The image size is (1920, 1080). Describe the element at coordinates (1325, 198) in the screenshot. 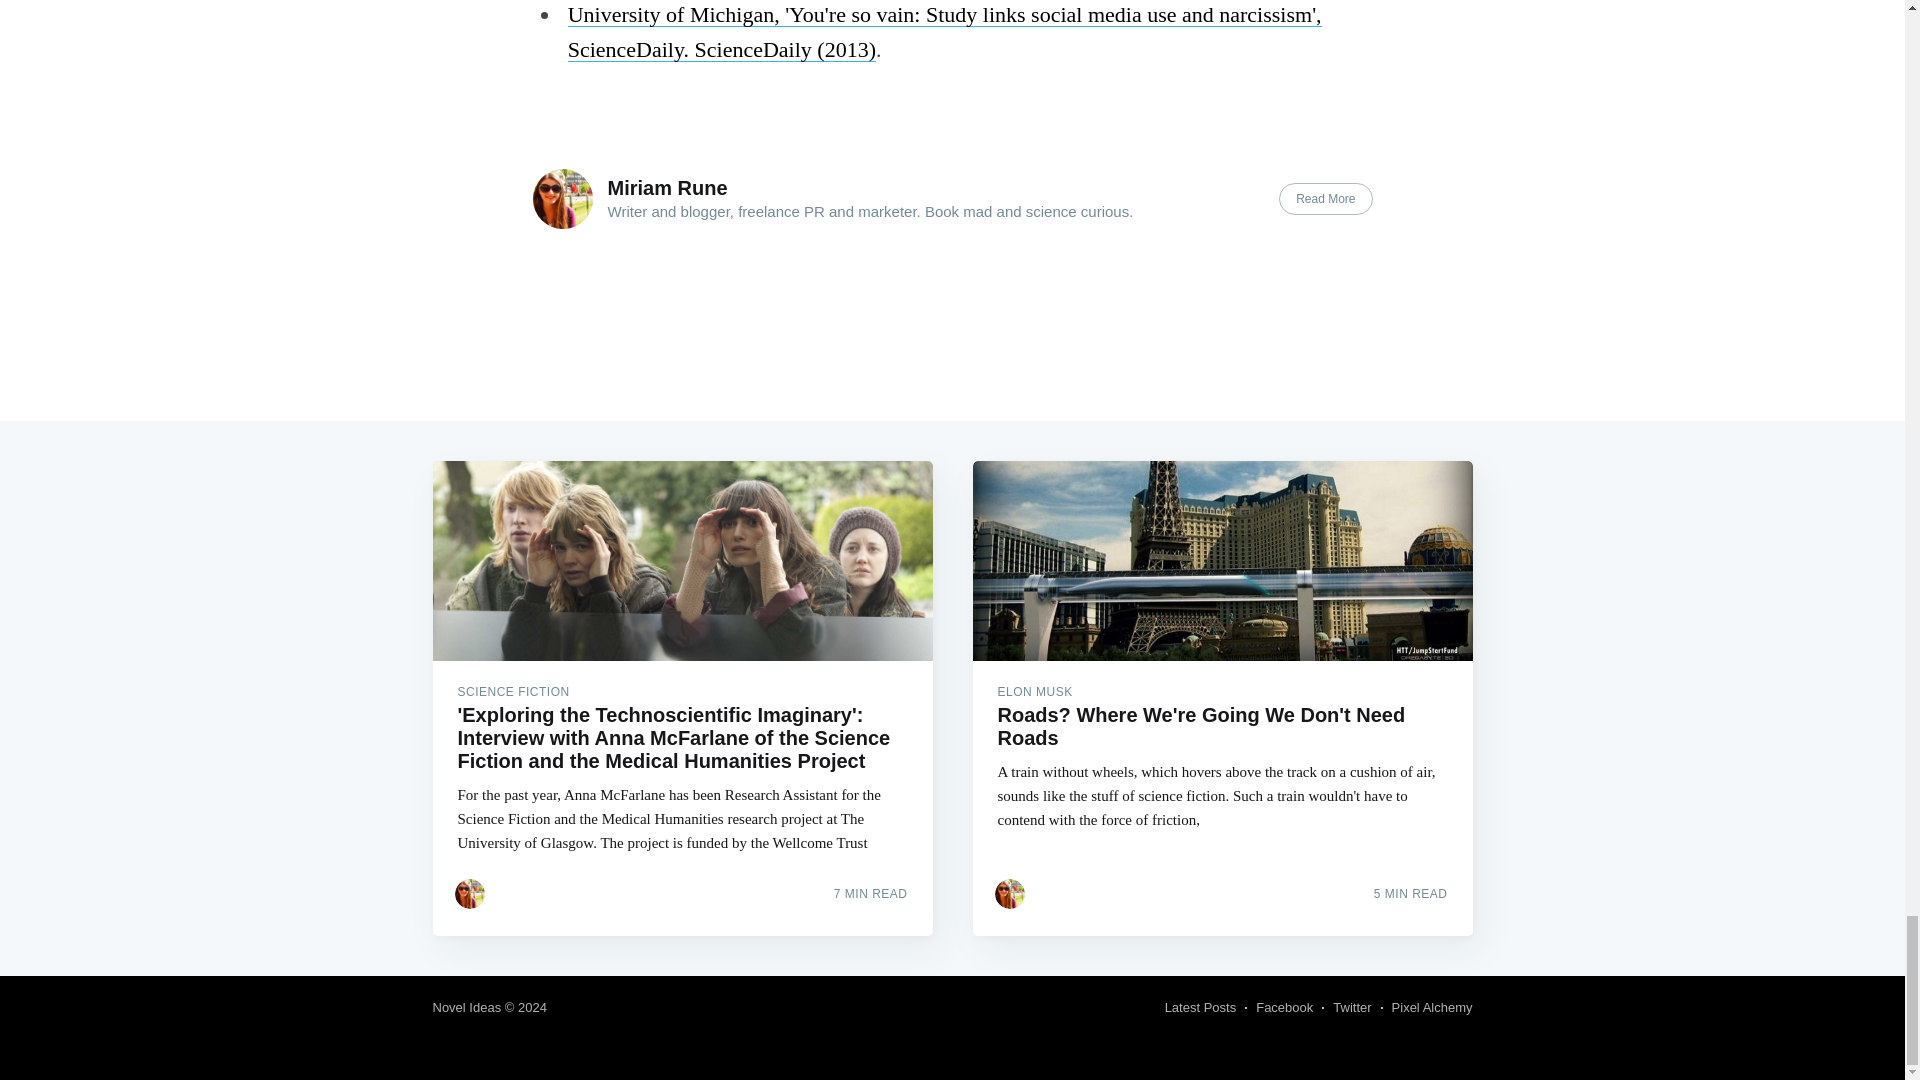

I see `Read More` at that location.